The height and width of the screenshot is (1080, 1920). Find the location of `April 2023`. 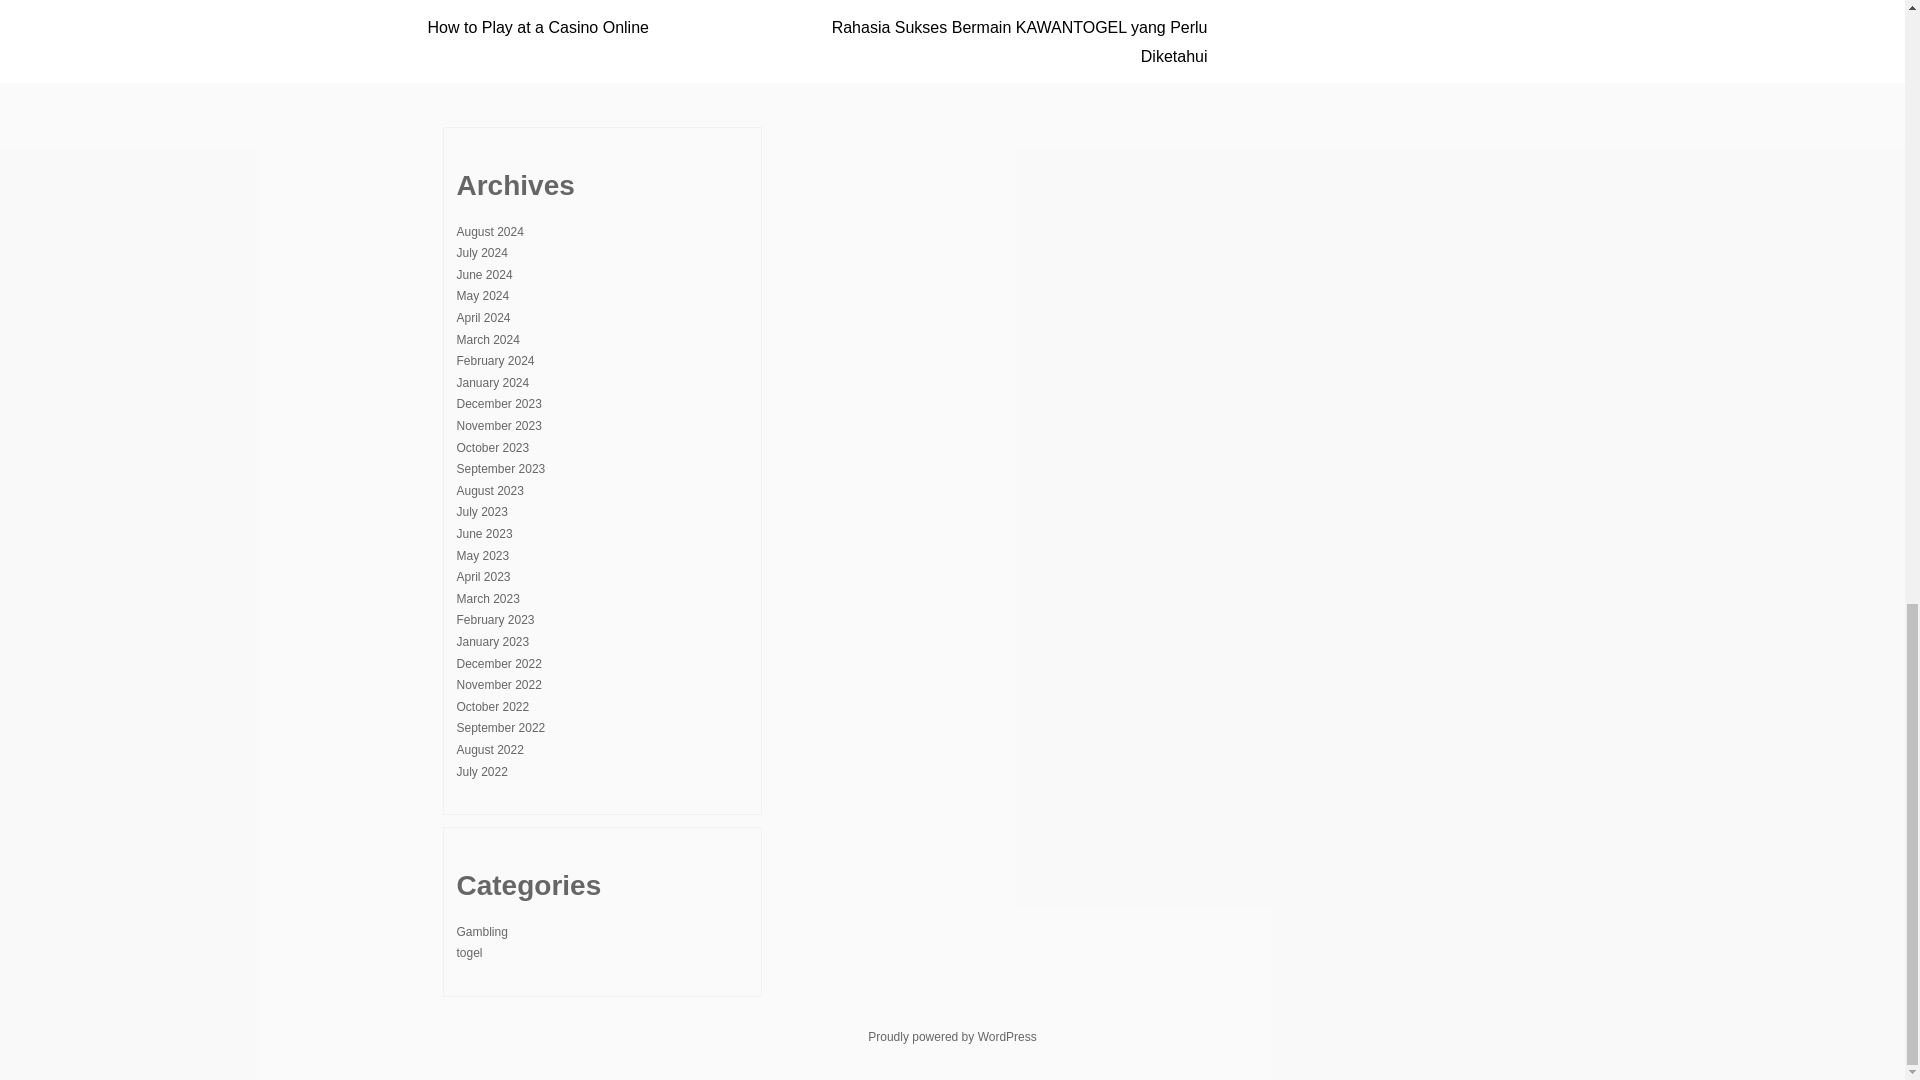

April 2023 is located at coordinates (483, 577).